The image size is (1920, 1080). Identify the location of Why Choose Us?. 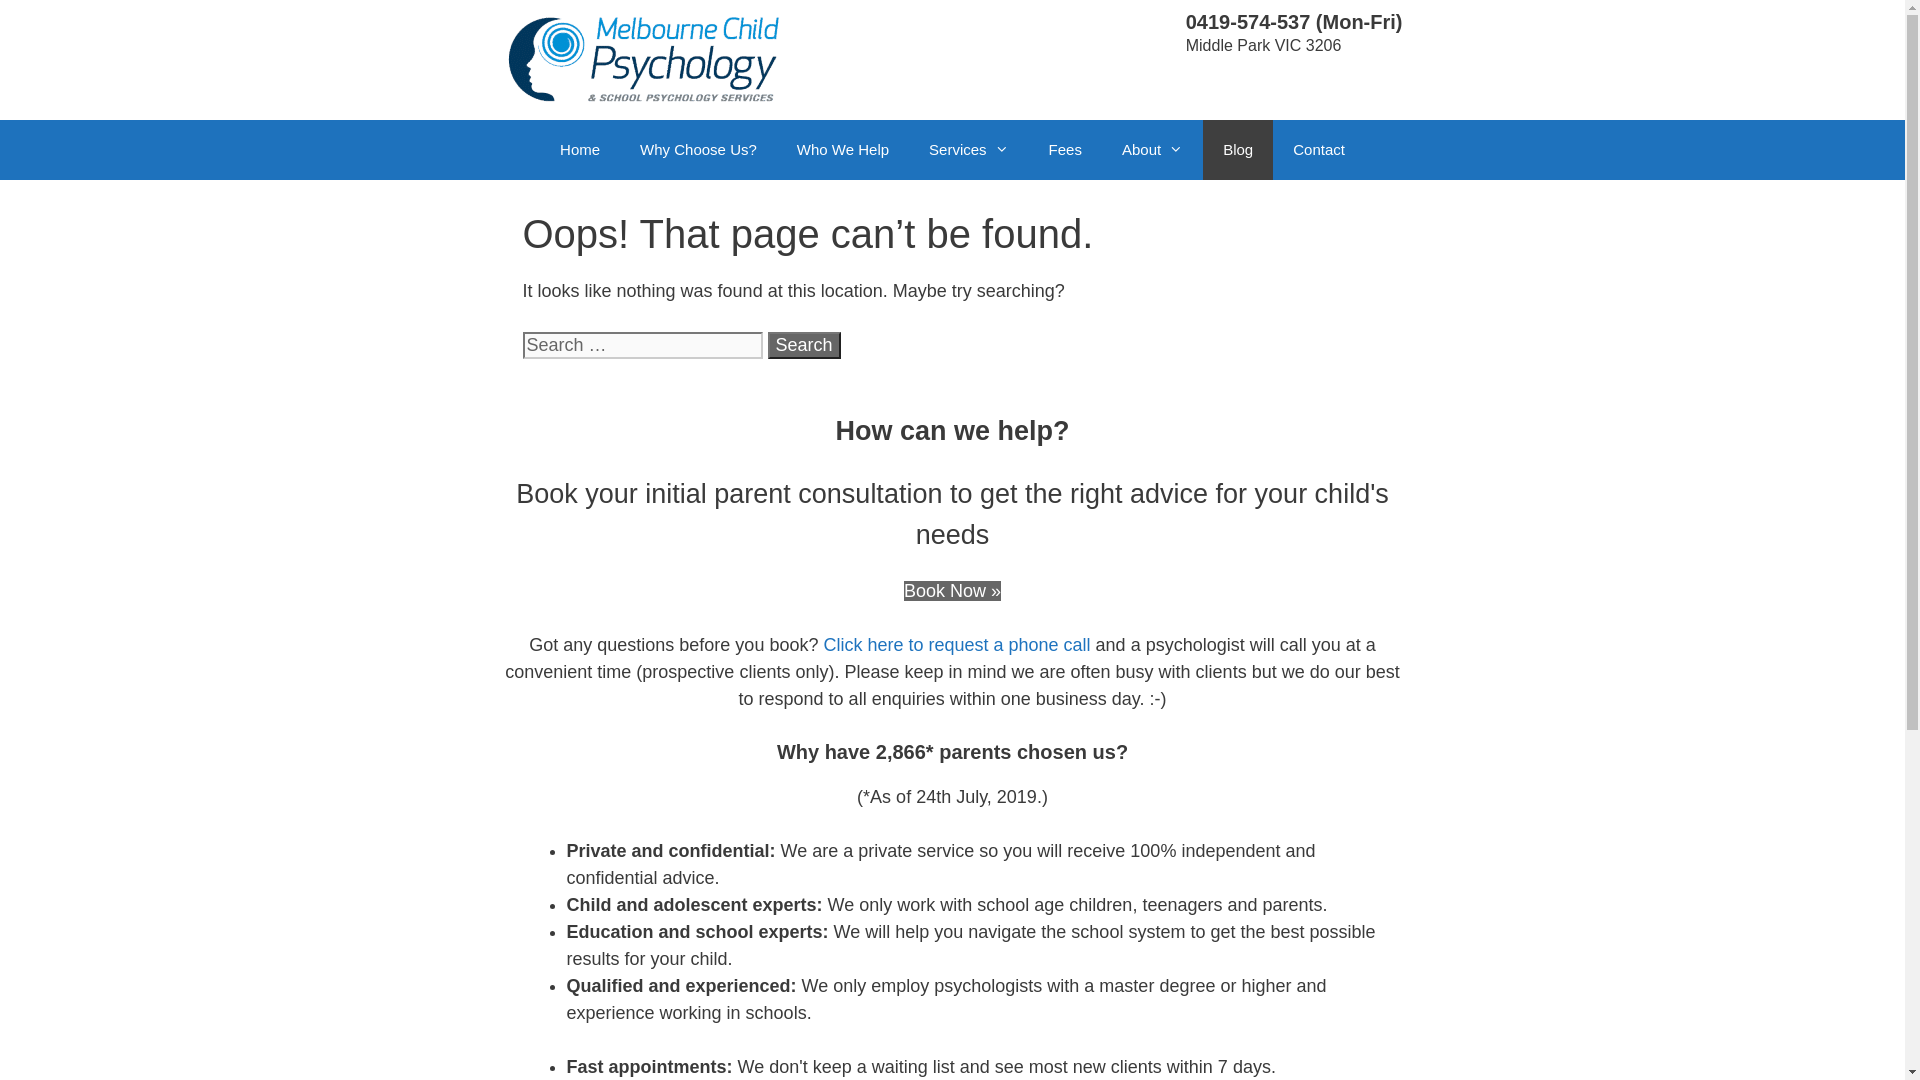
(698, 150).